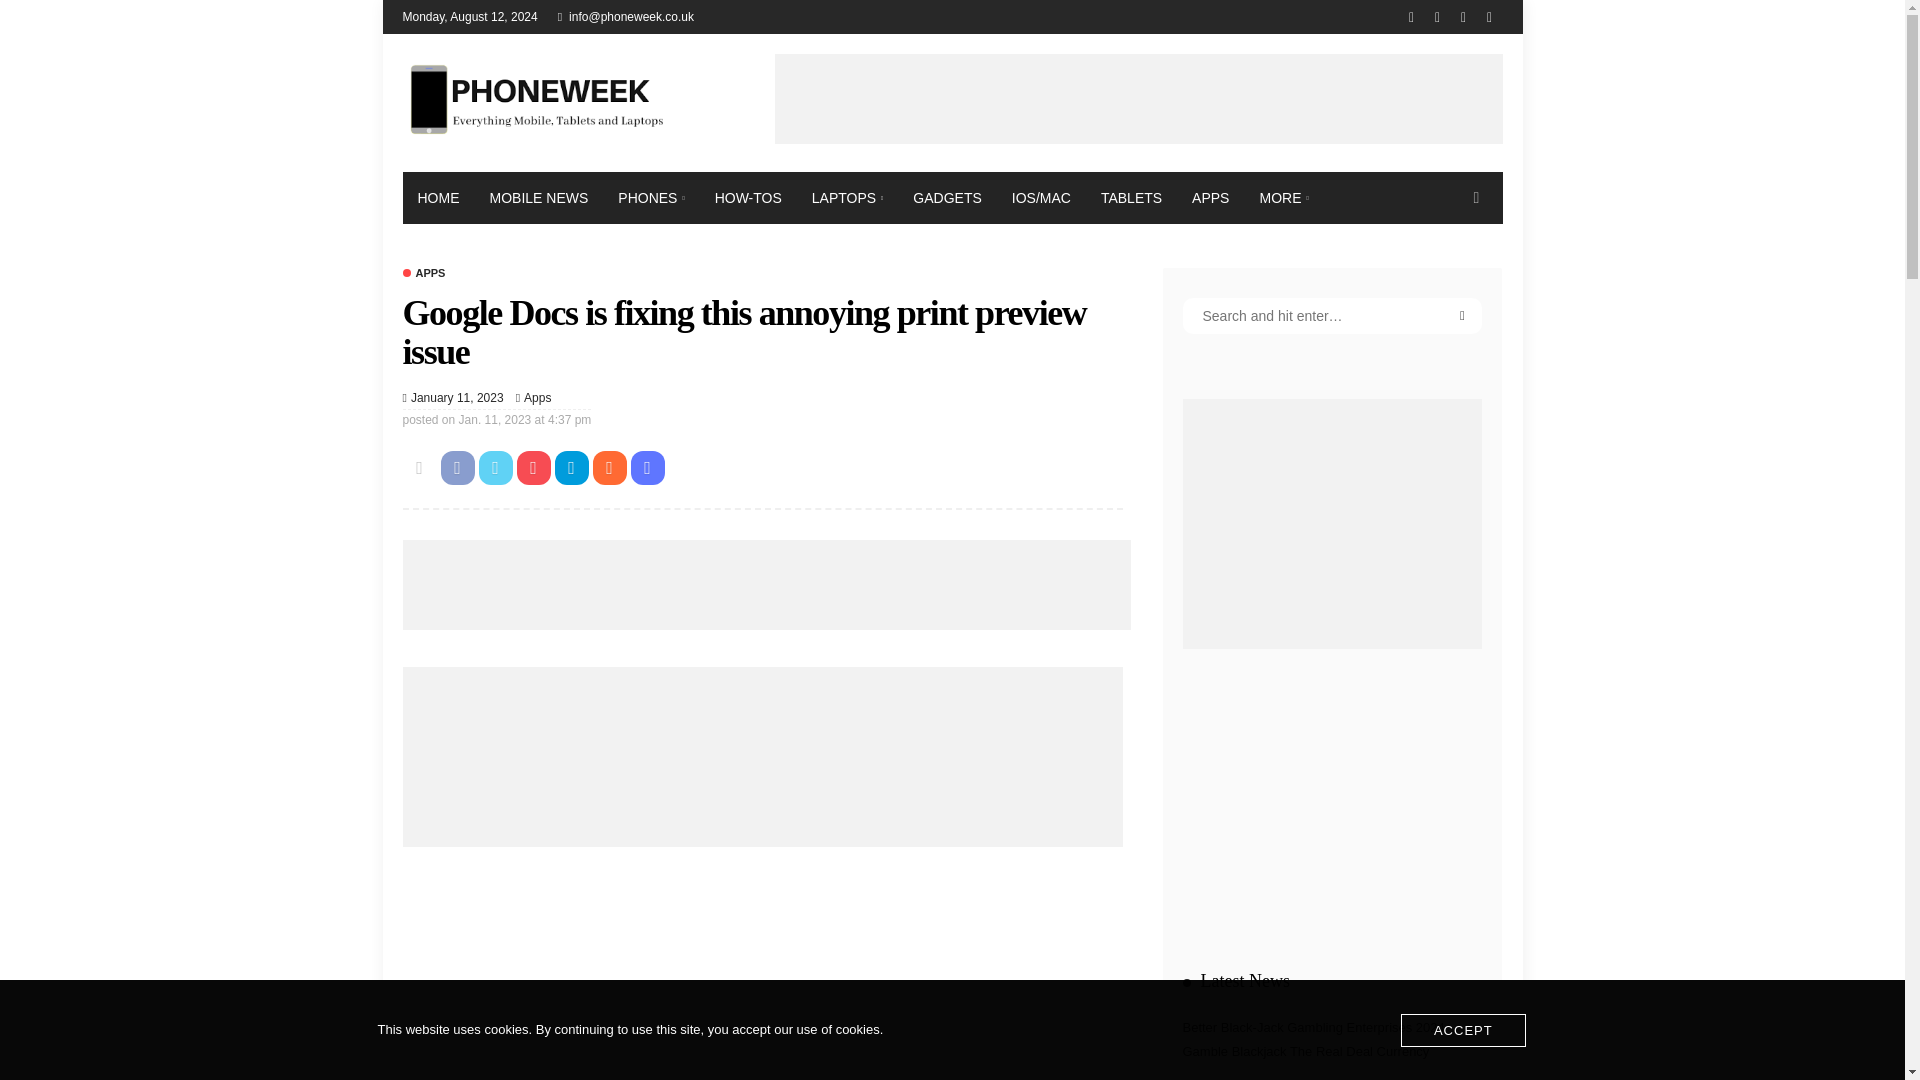  Describe the element at coordinates (538, 398) in the screenshot. I see `Apps` at that location.